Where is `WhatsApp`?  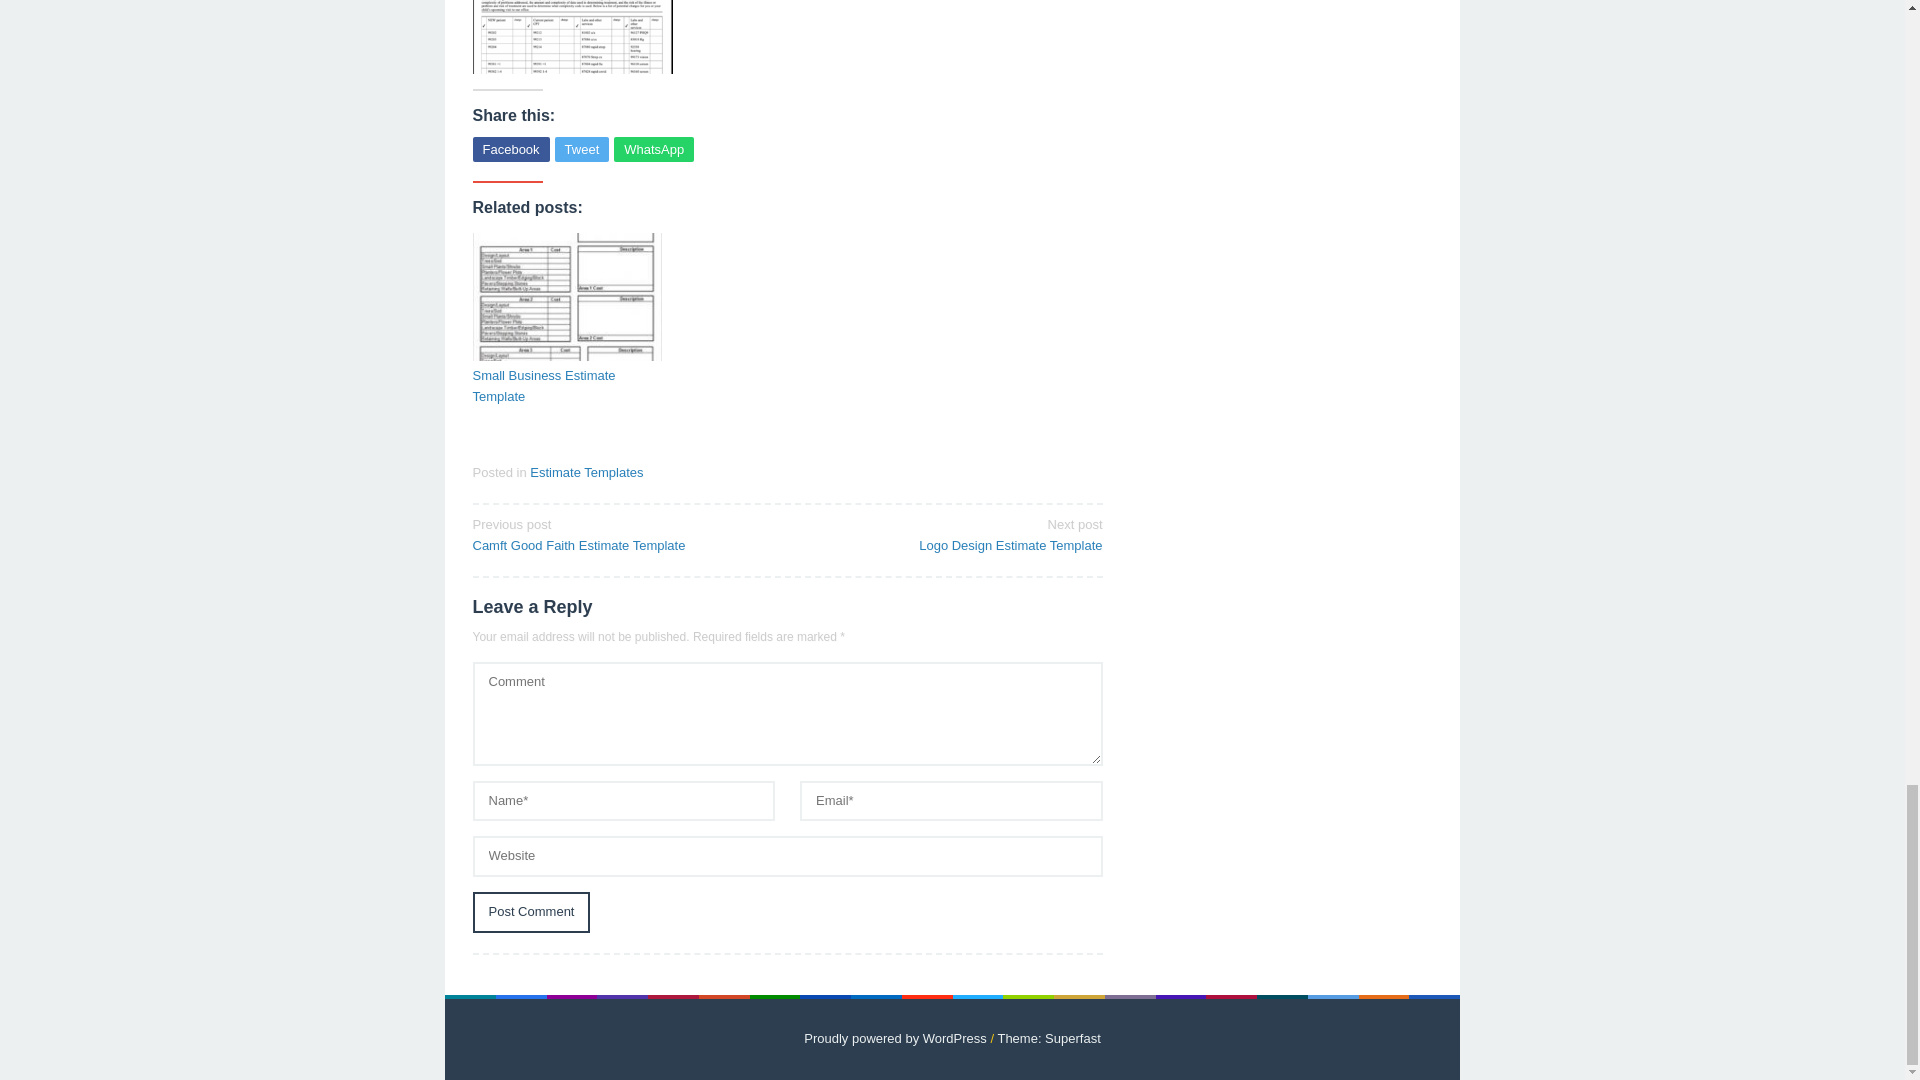
WhatsApp is located at coordinates (951, 534).